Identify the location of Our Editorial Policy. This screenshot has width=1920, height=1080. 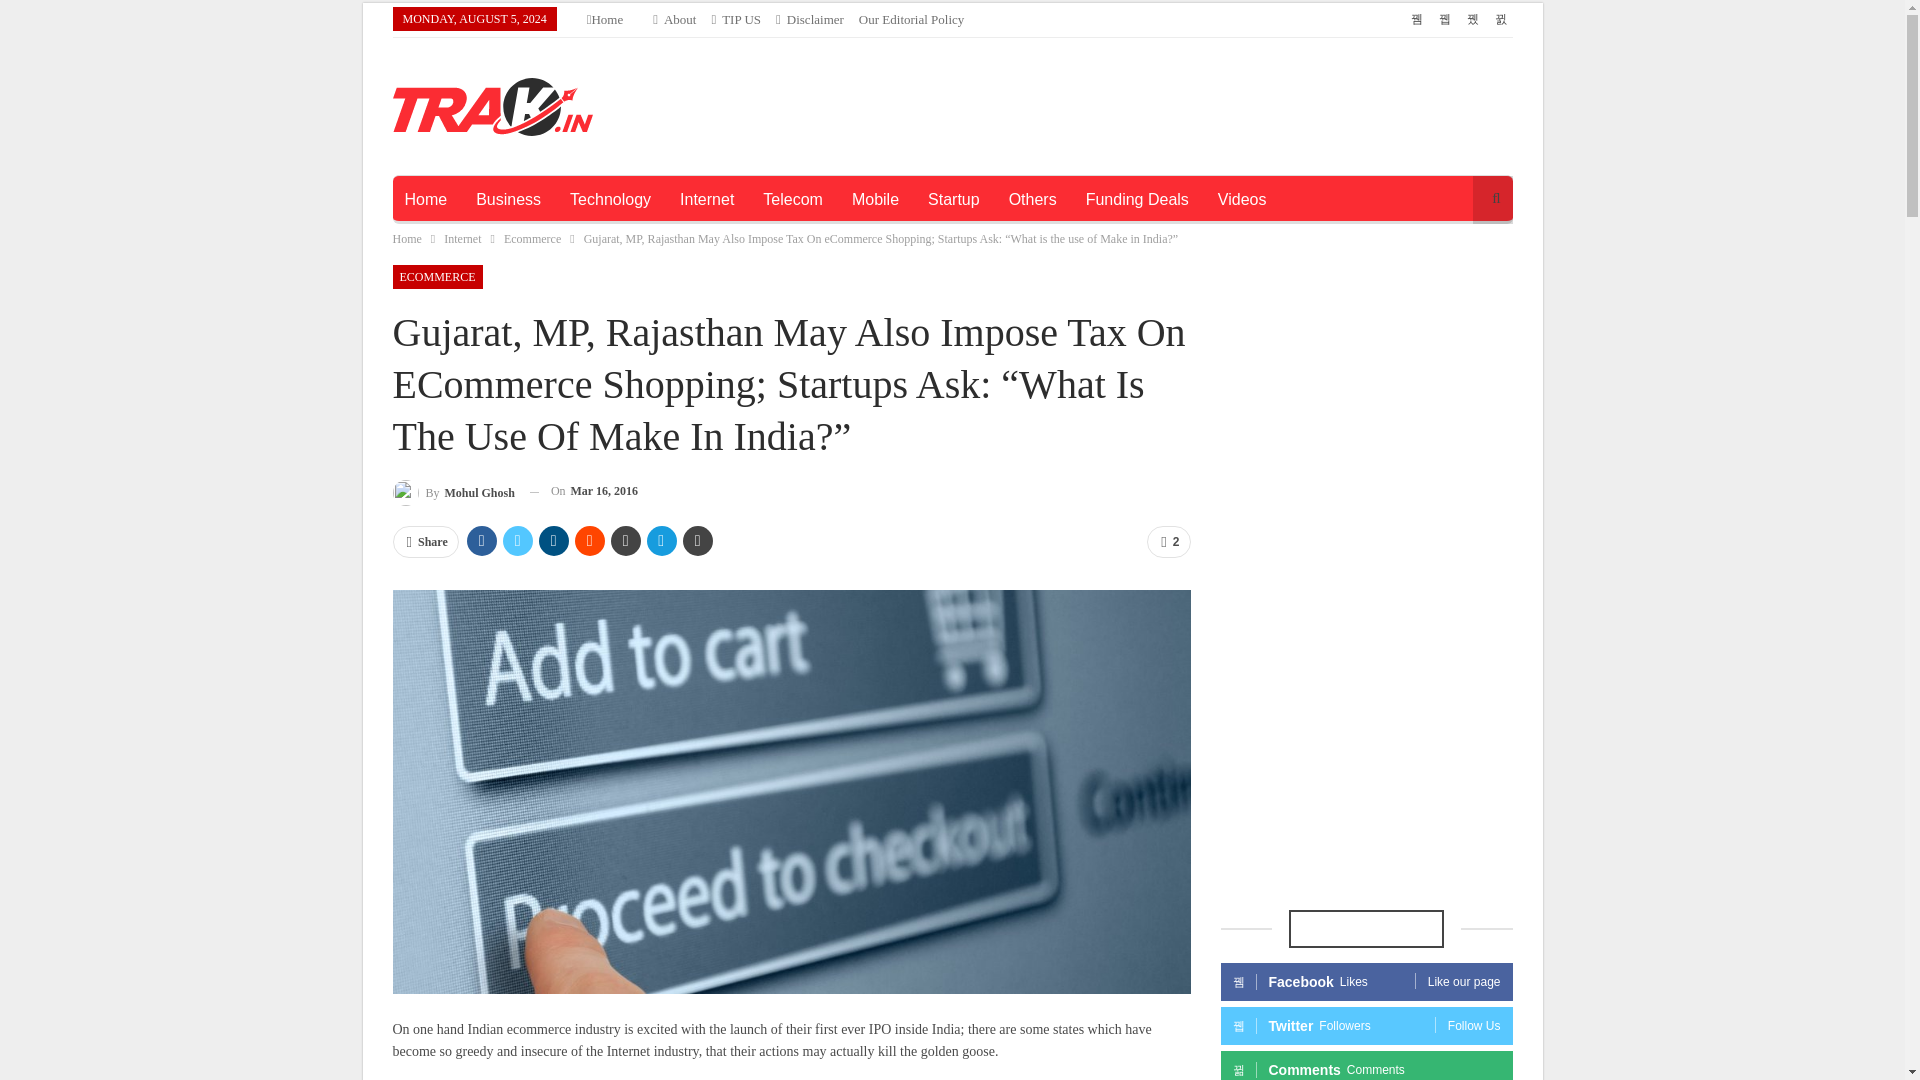
(910, 19).